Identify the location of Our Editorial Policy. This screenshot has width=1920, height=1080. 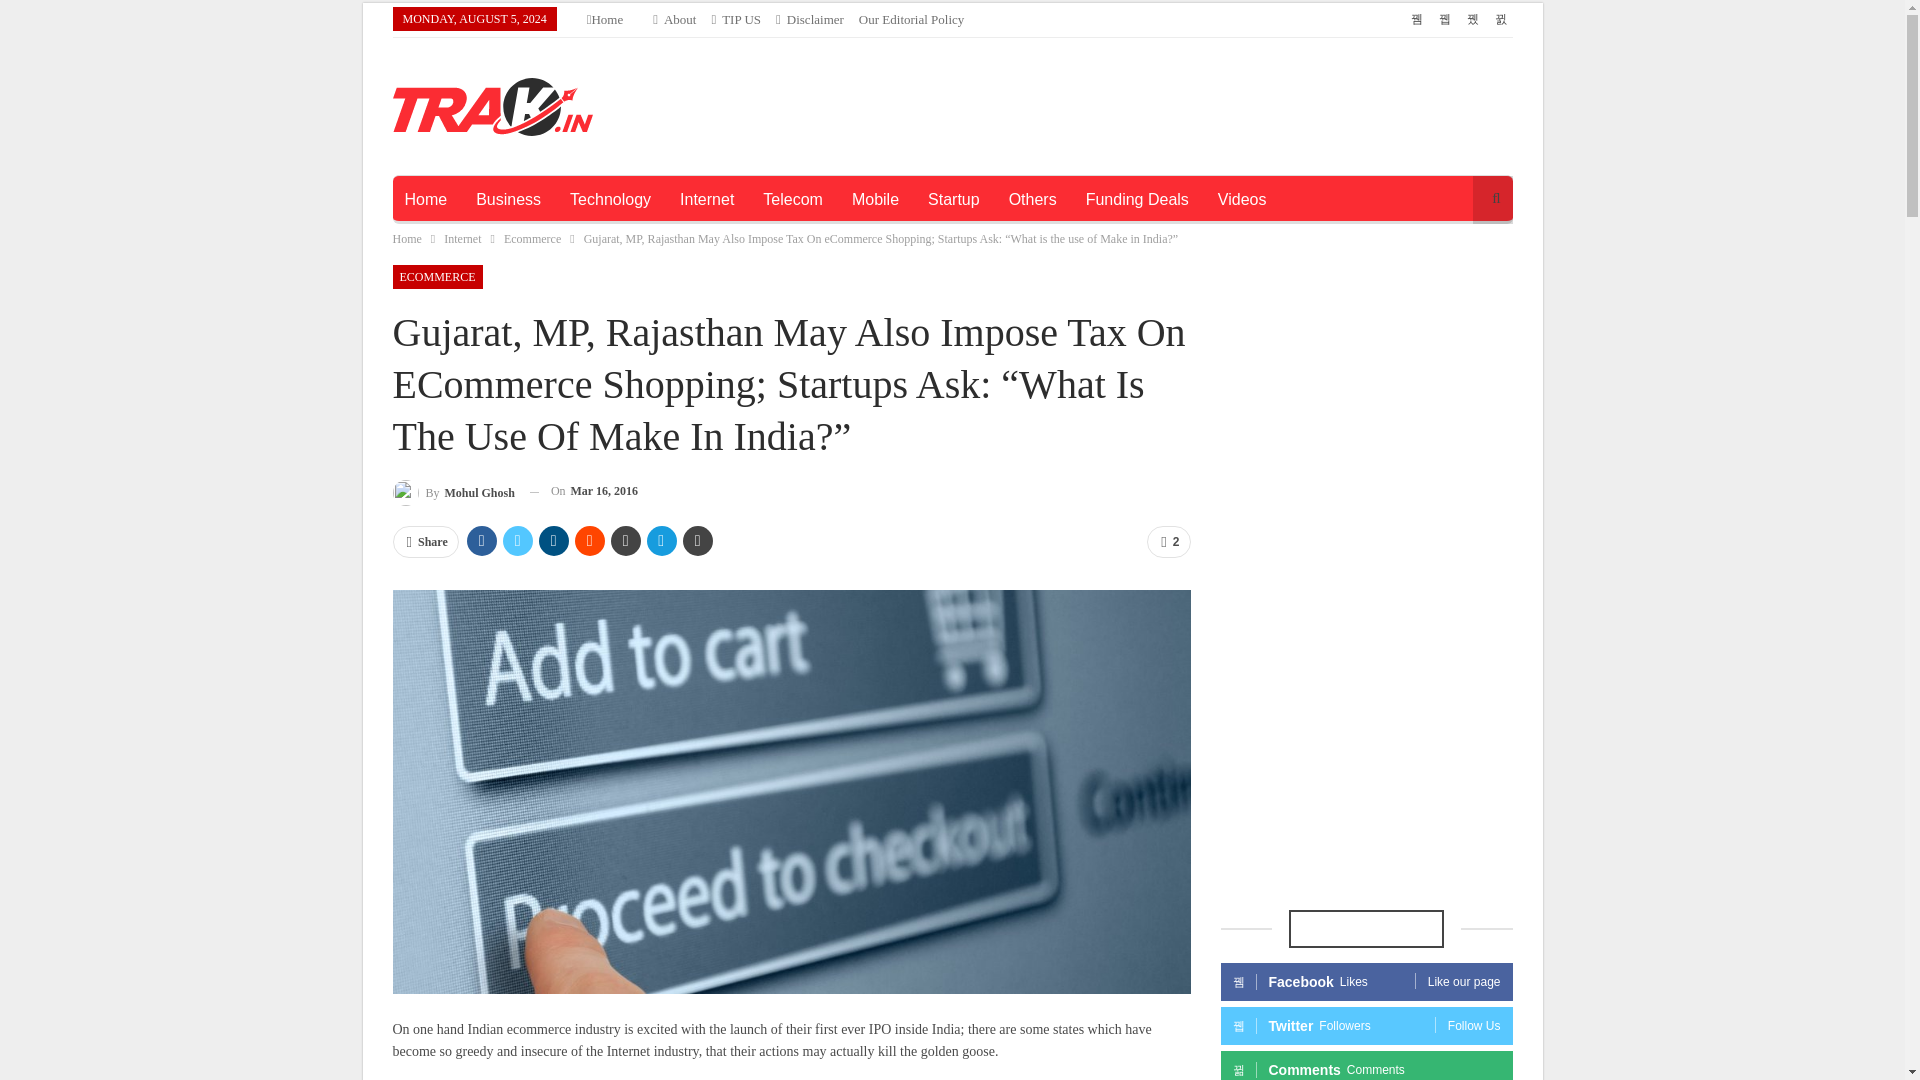
(910, 19).